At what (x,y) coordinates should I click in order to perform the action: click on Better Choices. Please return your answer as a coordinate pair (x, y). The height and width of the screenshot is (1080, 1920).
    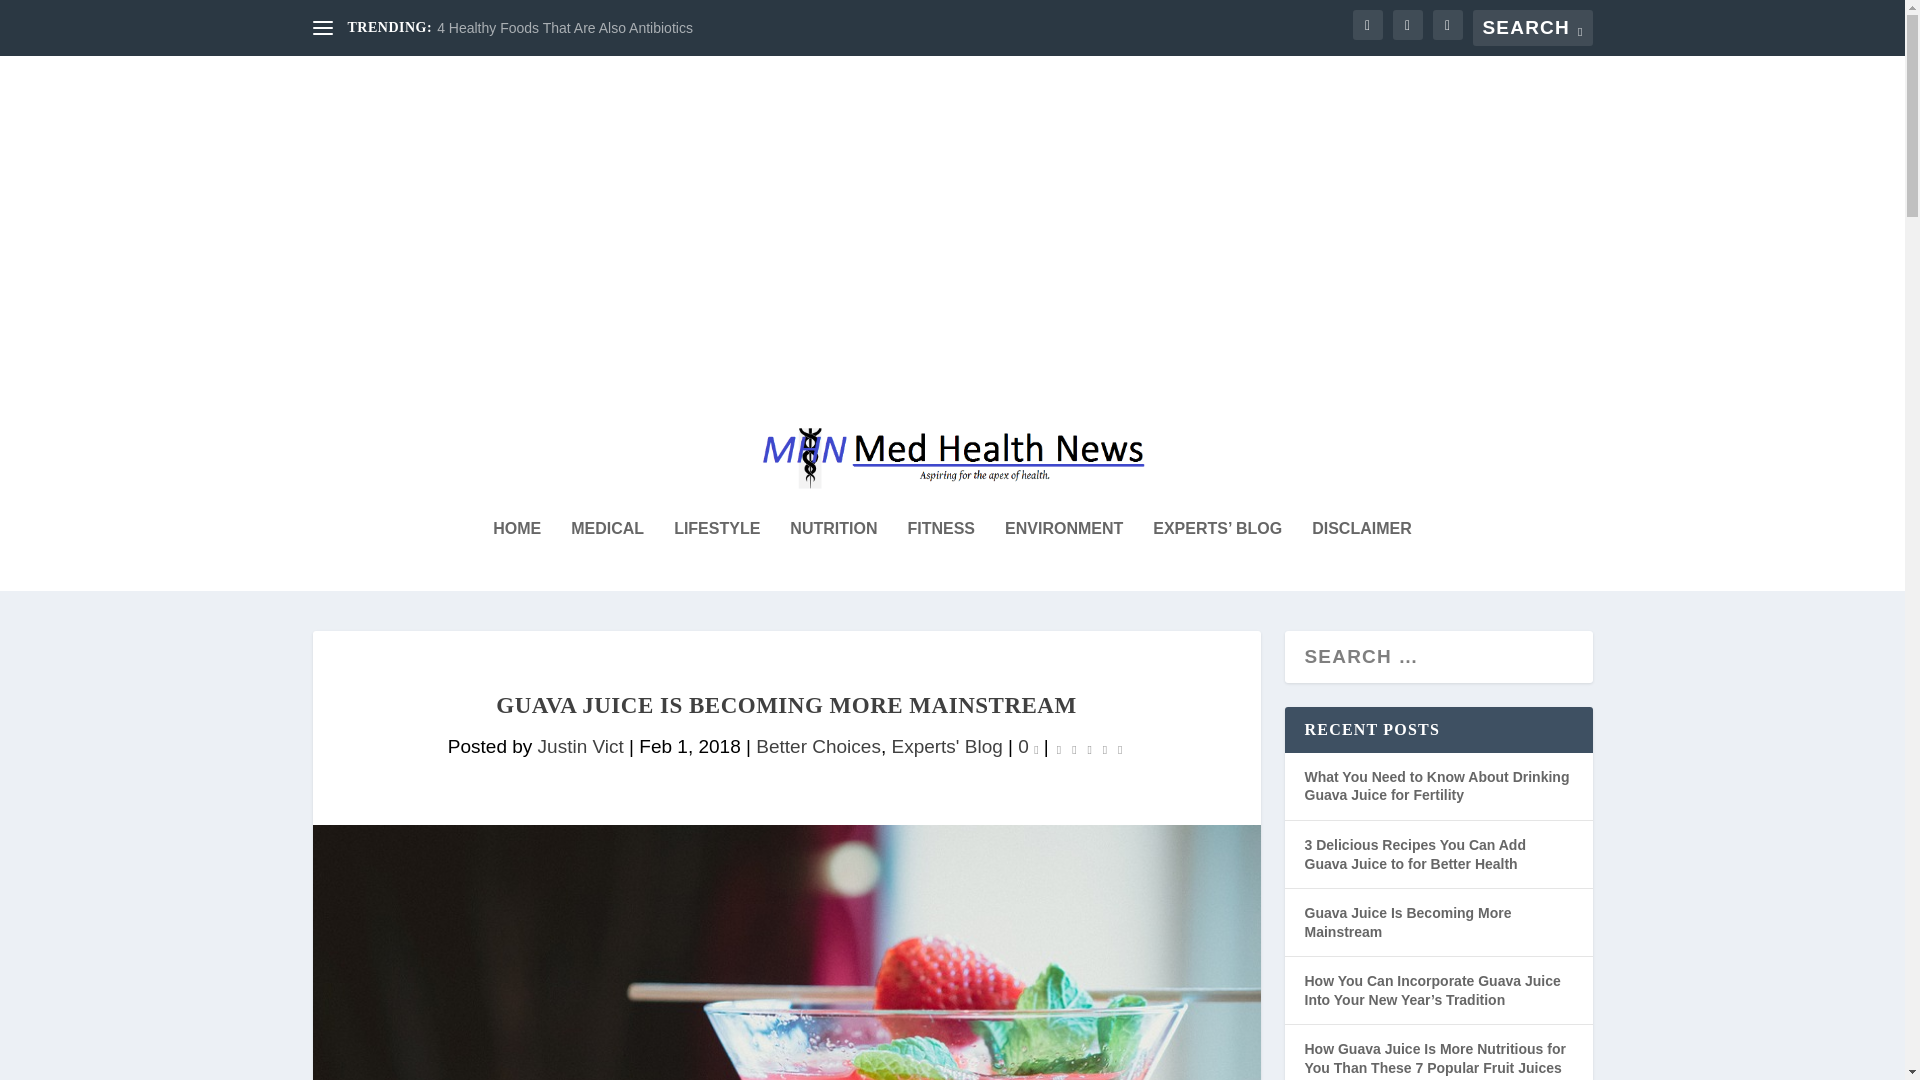
    Looking at the image, I should click on (818, 746).